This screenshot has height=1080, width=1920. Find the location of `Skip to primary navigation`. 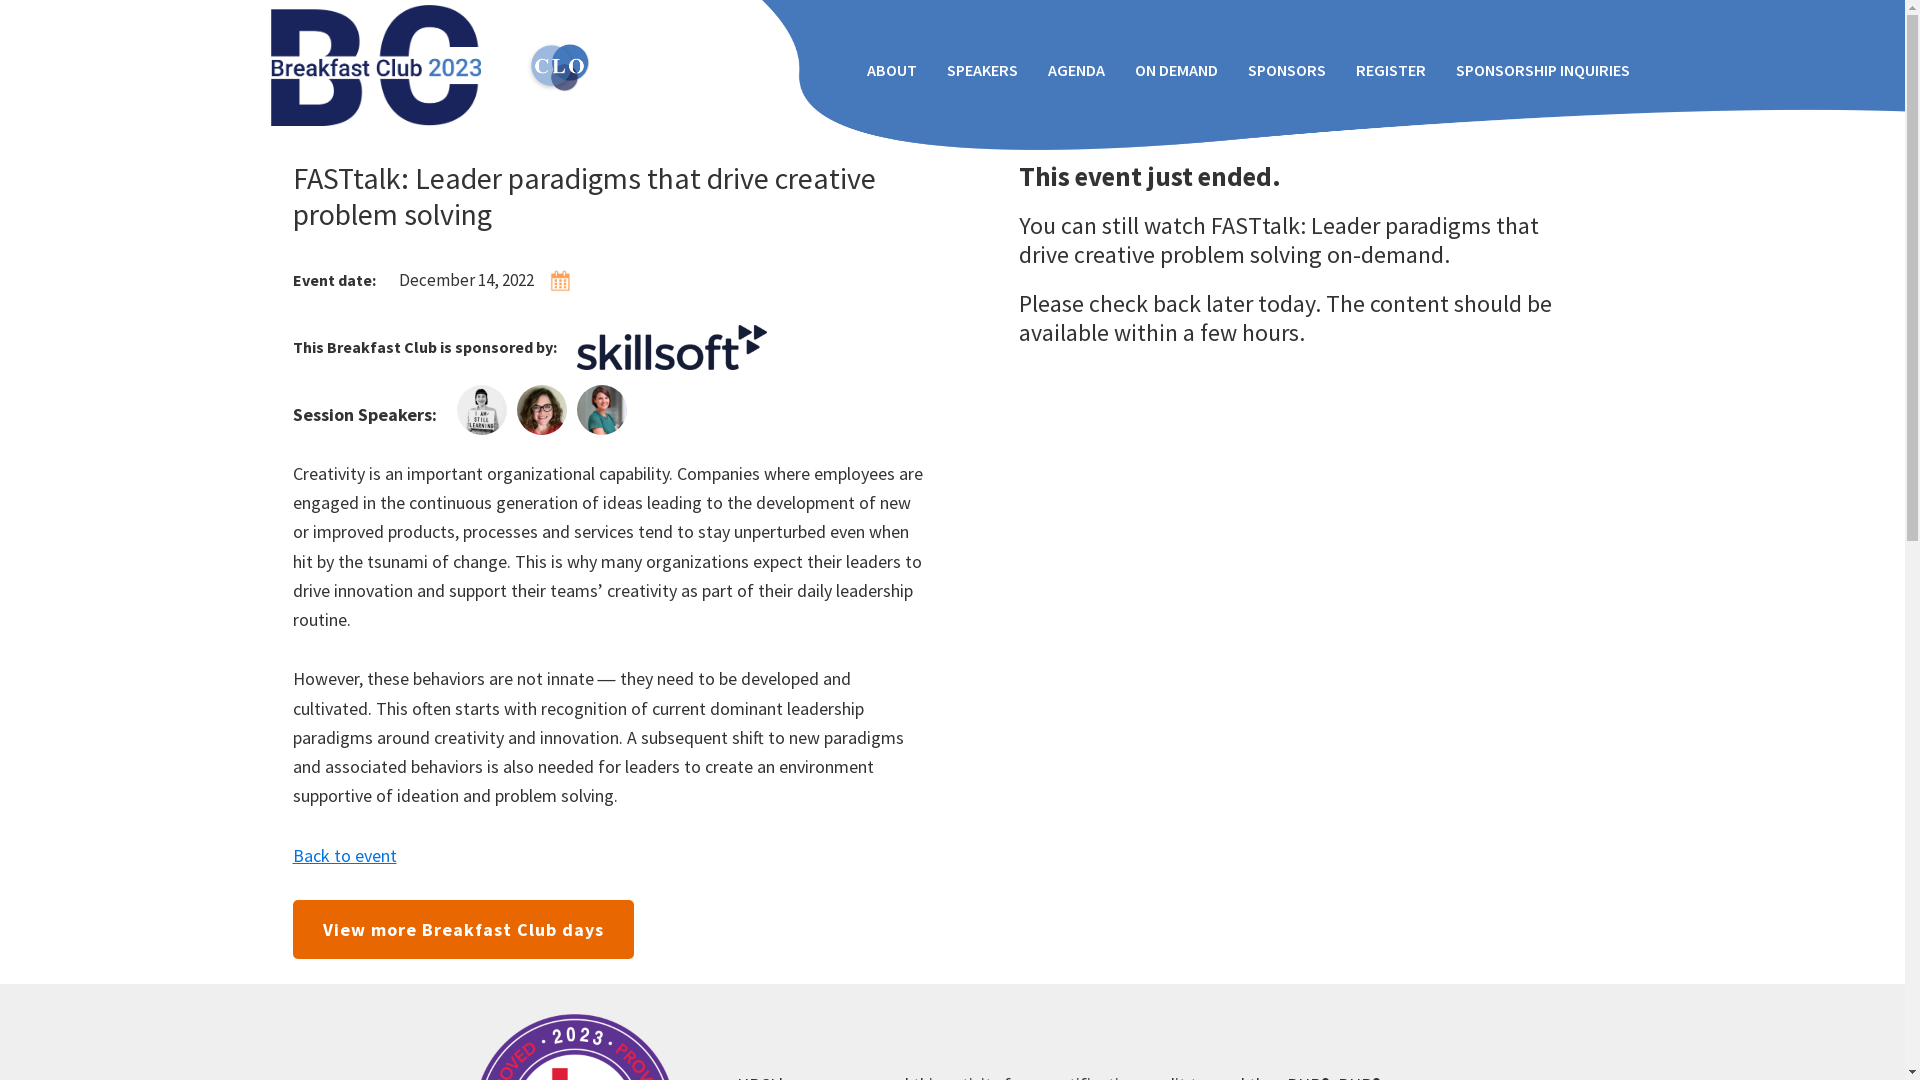

Skip to primary navigation is located at coordinates (0, 0).